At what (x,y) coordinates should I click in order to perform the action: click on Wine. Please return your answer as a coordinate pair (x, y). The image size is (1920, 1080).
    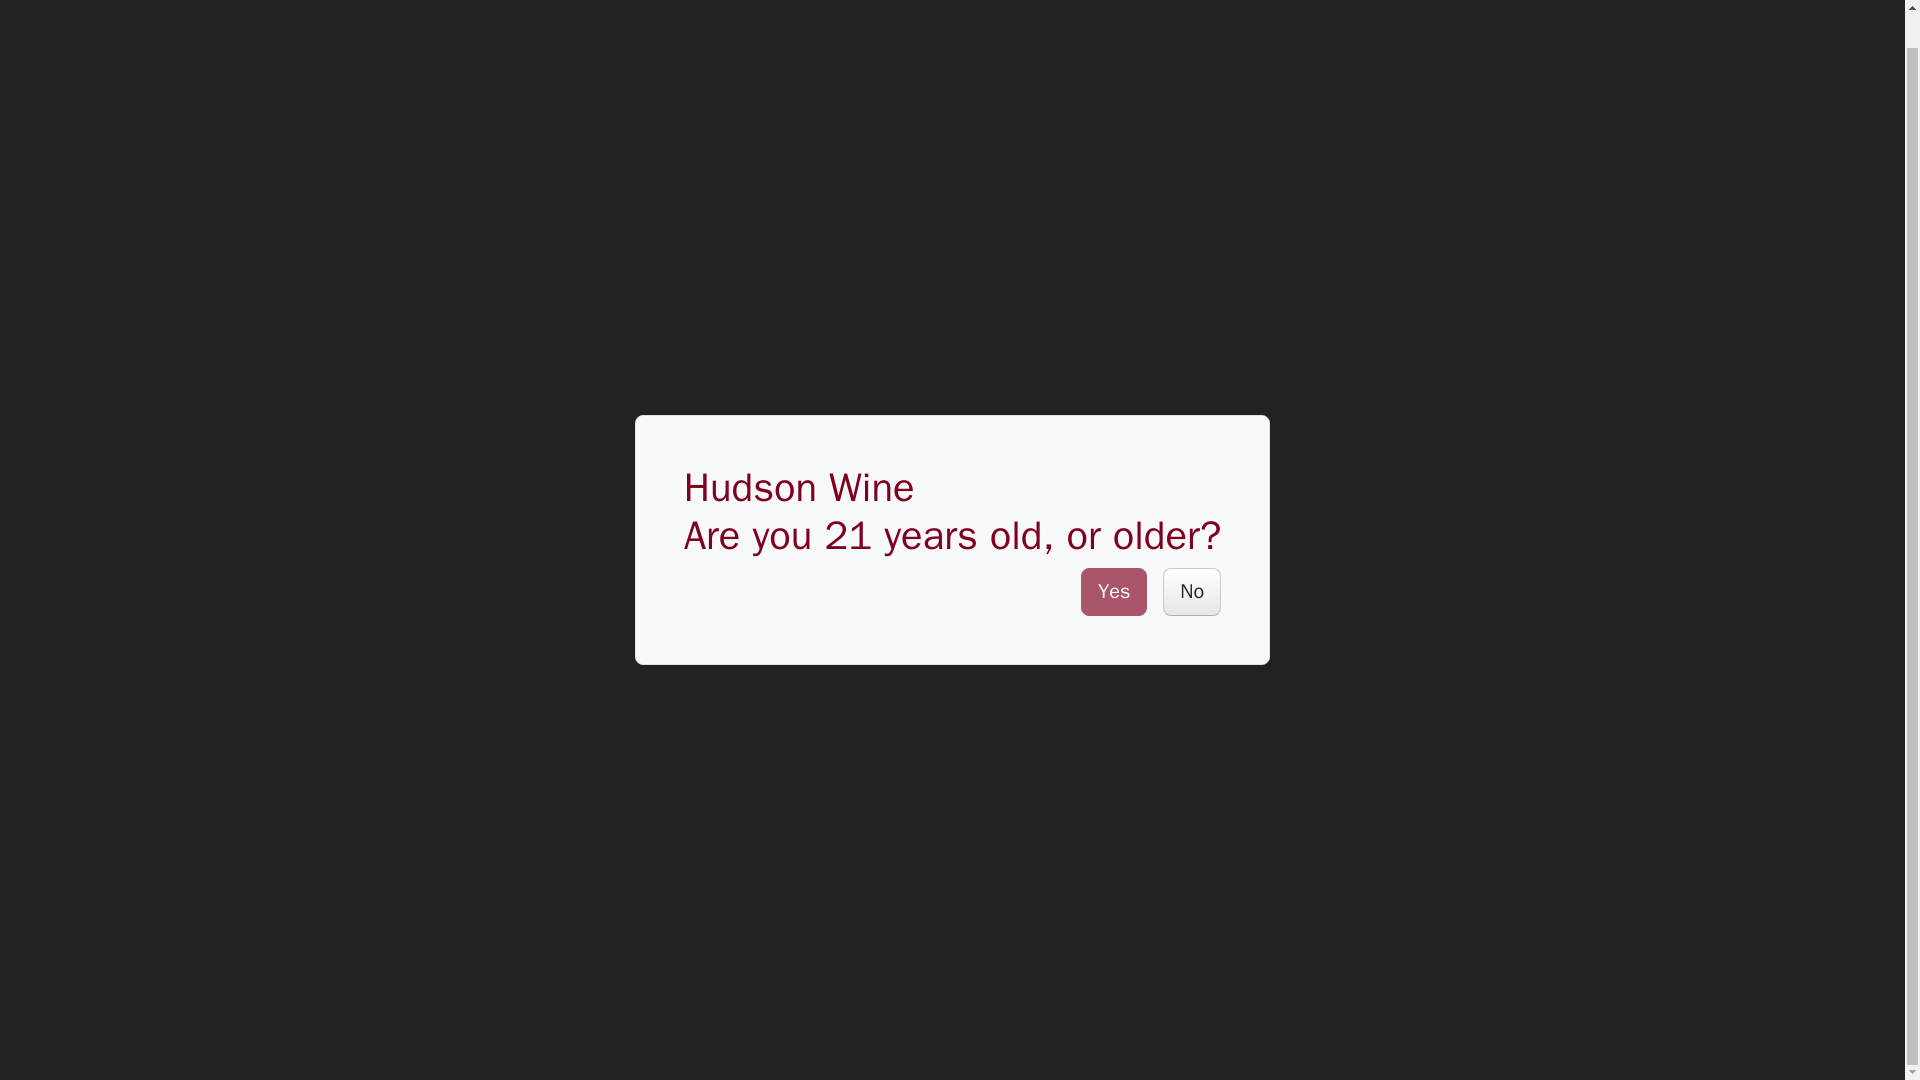
    Looking at the image, I should click on (186, 10).